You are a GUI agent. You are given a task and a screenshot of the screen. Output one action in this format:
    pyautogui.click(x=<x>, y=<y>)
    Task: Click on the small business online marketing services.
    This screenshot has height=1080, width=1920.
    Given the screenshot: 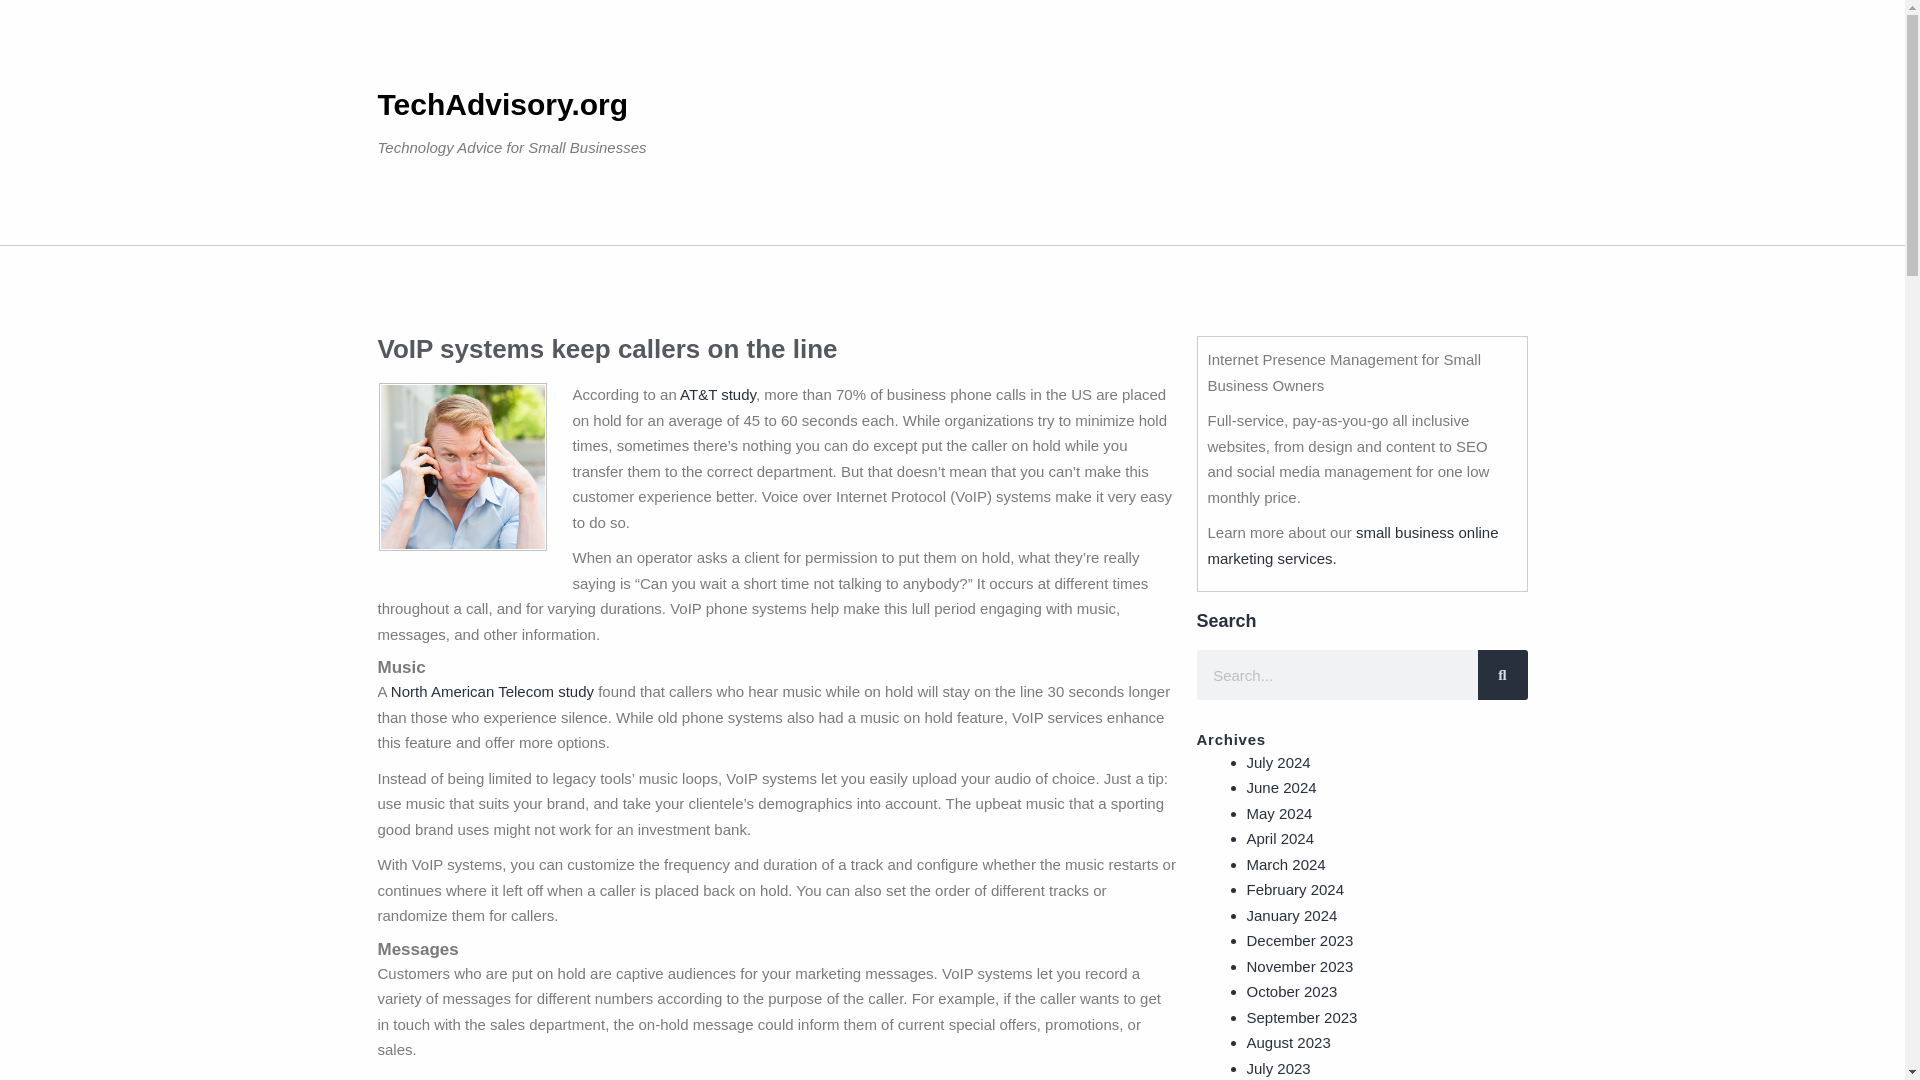 What is the action you would take?
    pyautogui.click(x=1353, y=545)
    